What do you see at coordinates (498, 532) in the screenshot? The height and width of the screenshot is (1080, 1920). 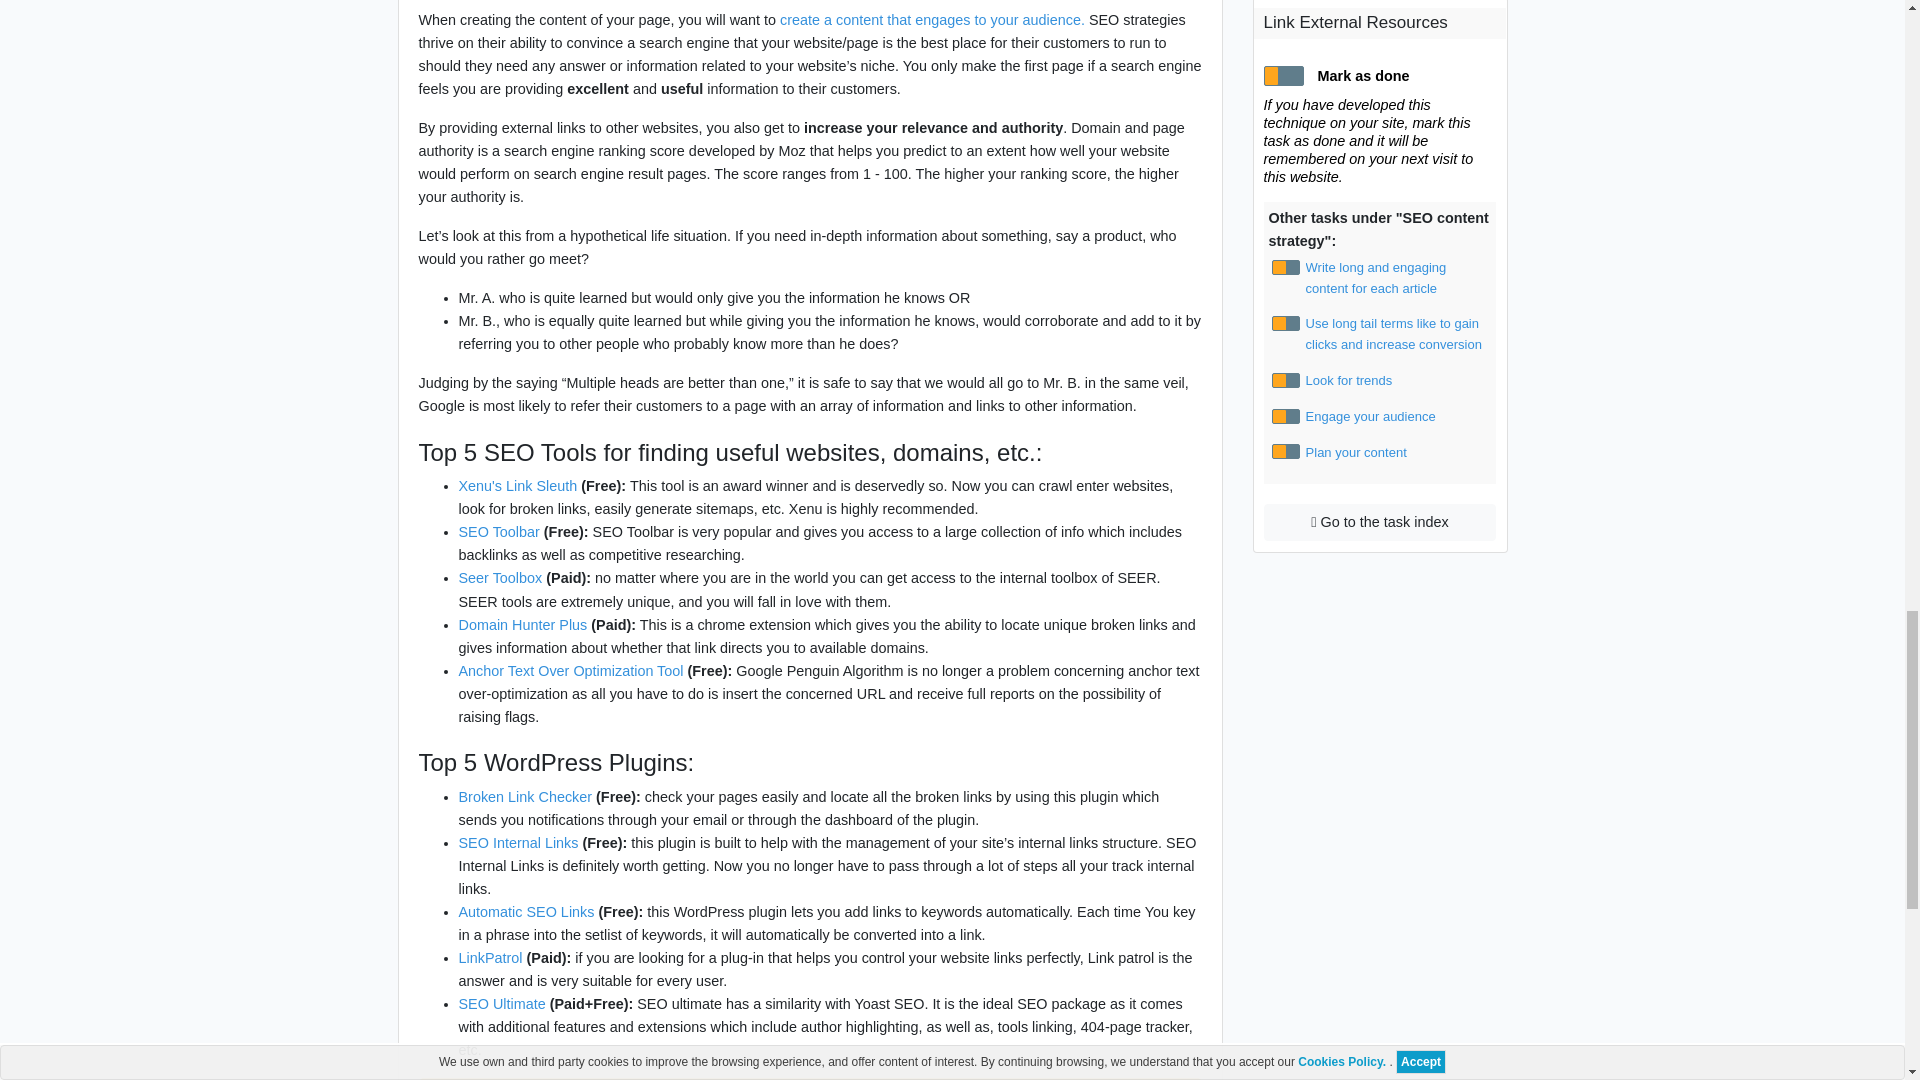 I see `SEO Toolbar` at bounding box center [498, 532].